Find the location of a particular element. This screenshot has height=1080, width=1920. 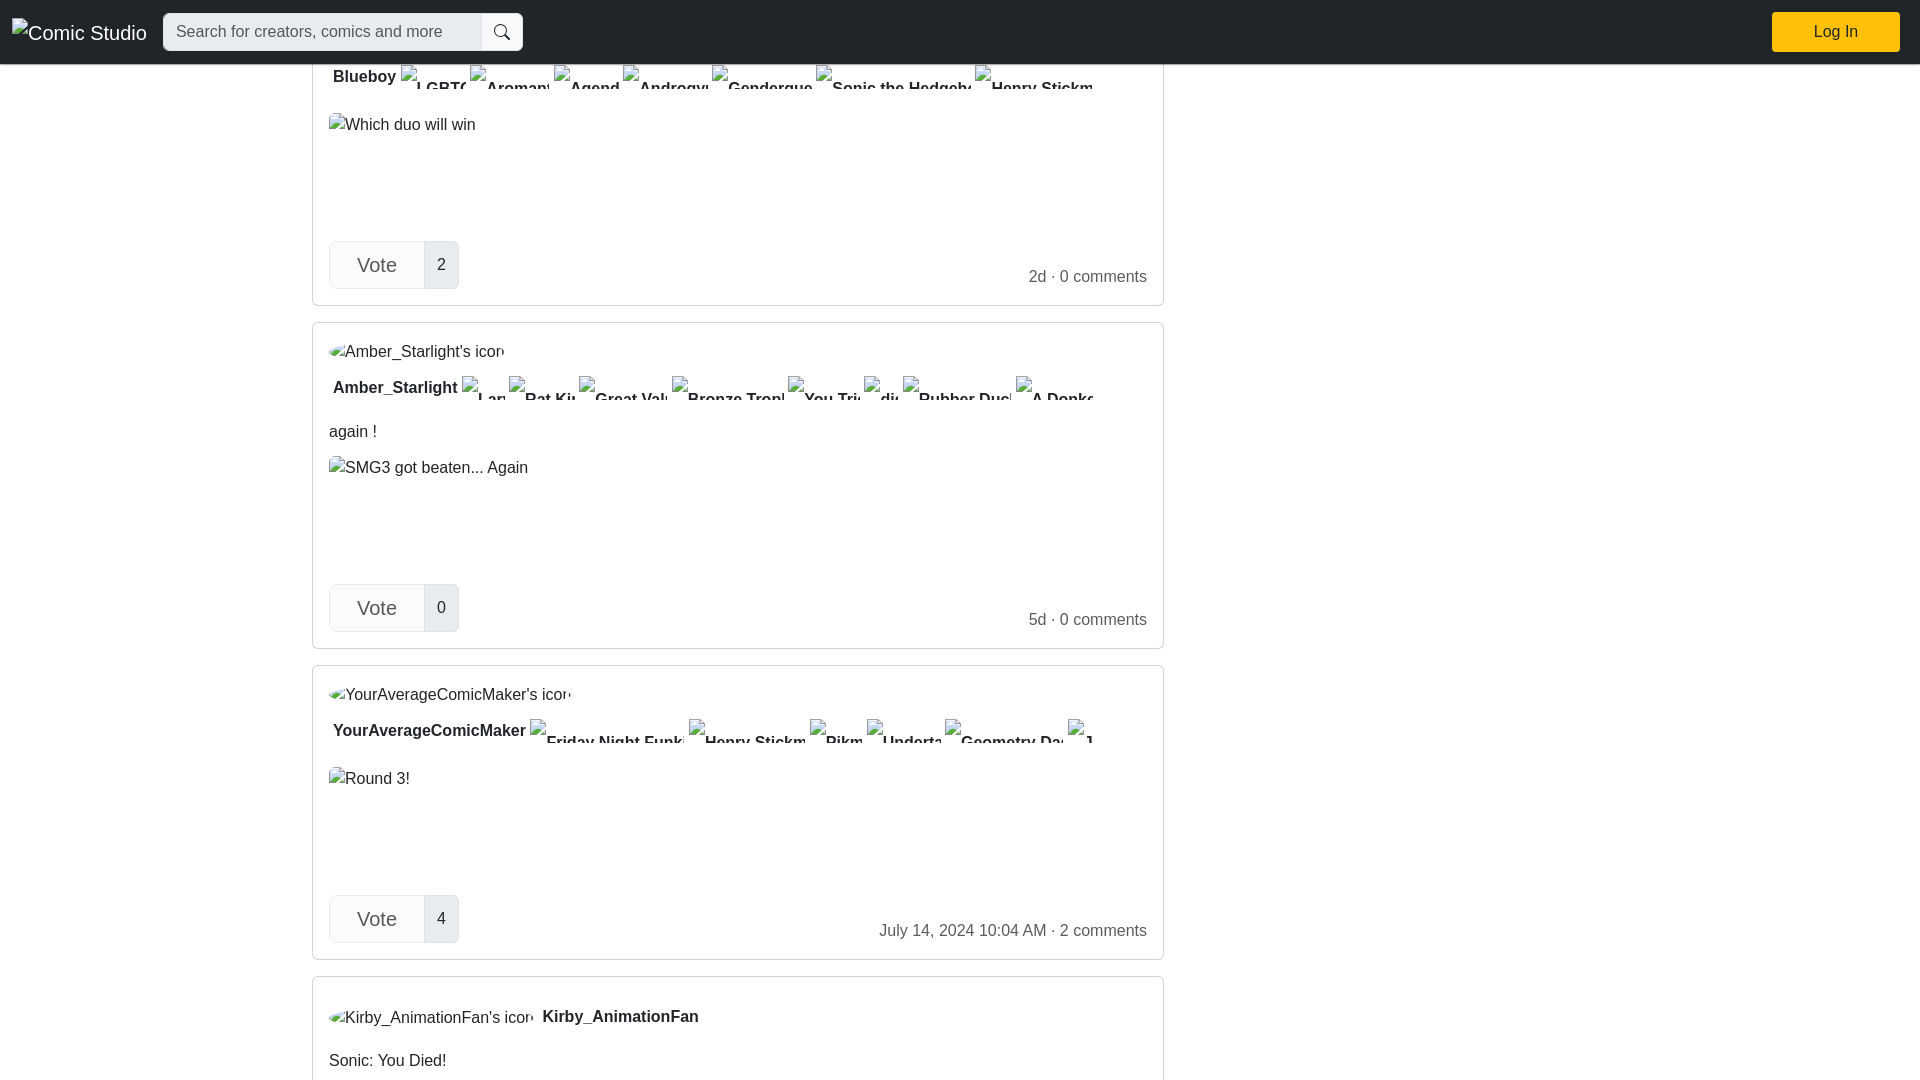

Cult of the Lamb is located at coordinates (1650, 76).